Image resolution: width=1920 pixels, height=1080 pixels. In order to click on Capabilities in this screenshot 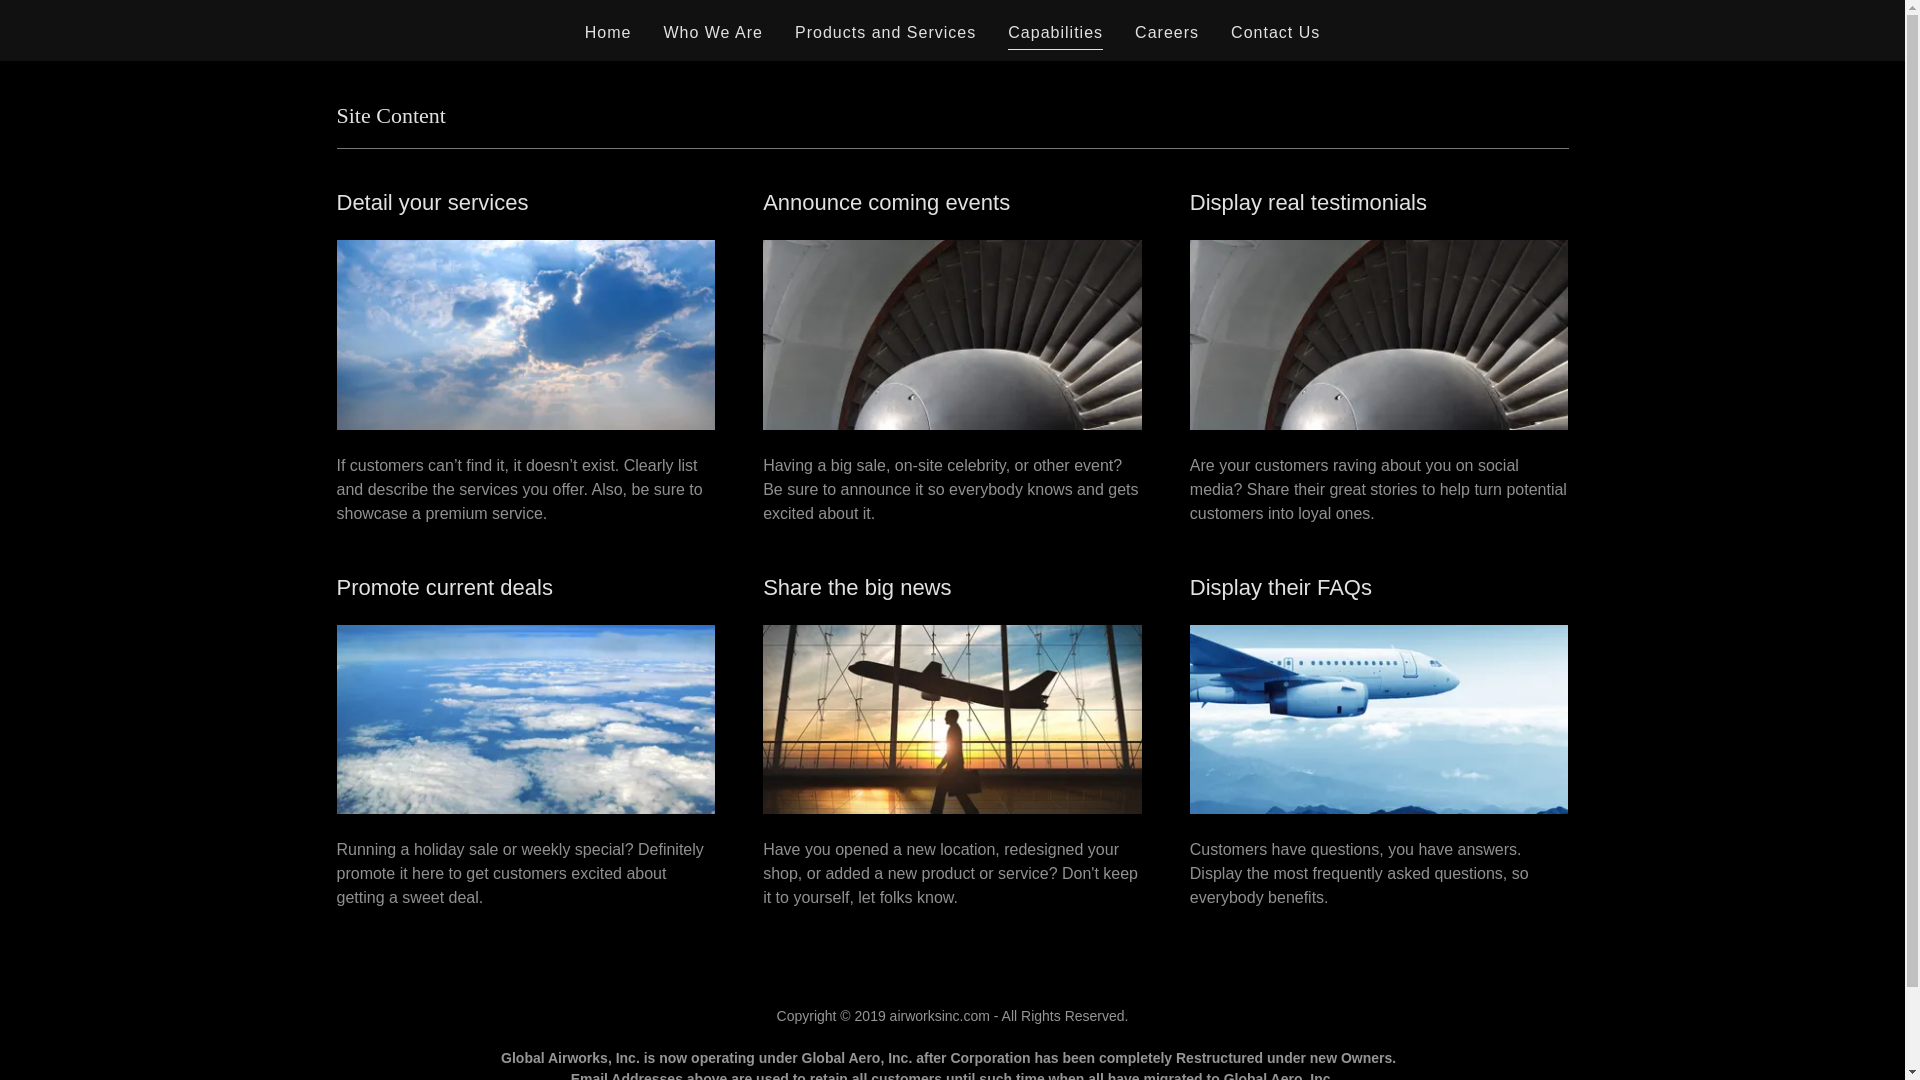, I will do `click(1055, 34)`.